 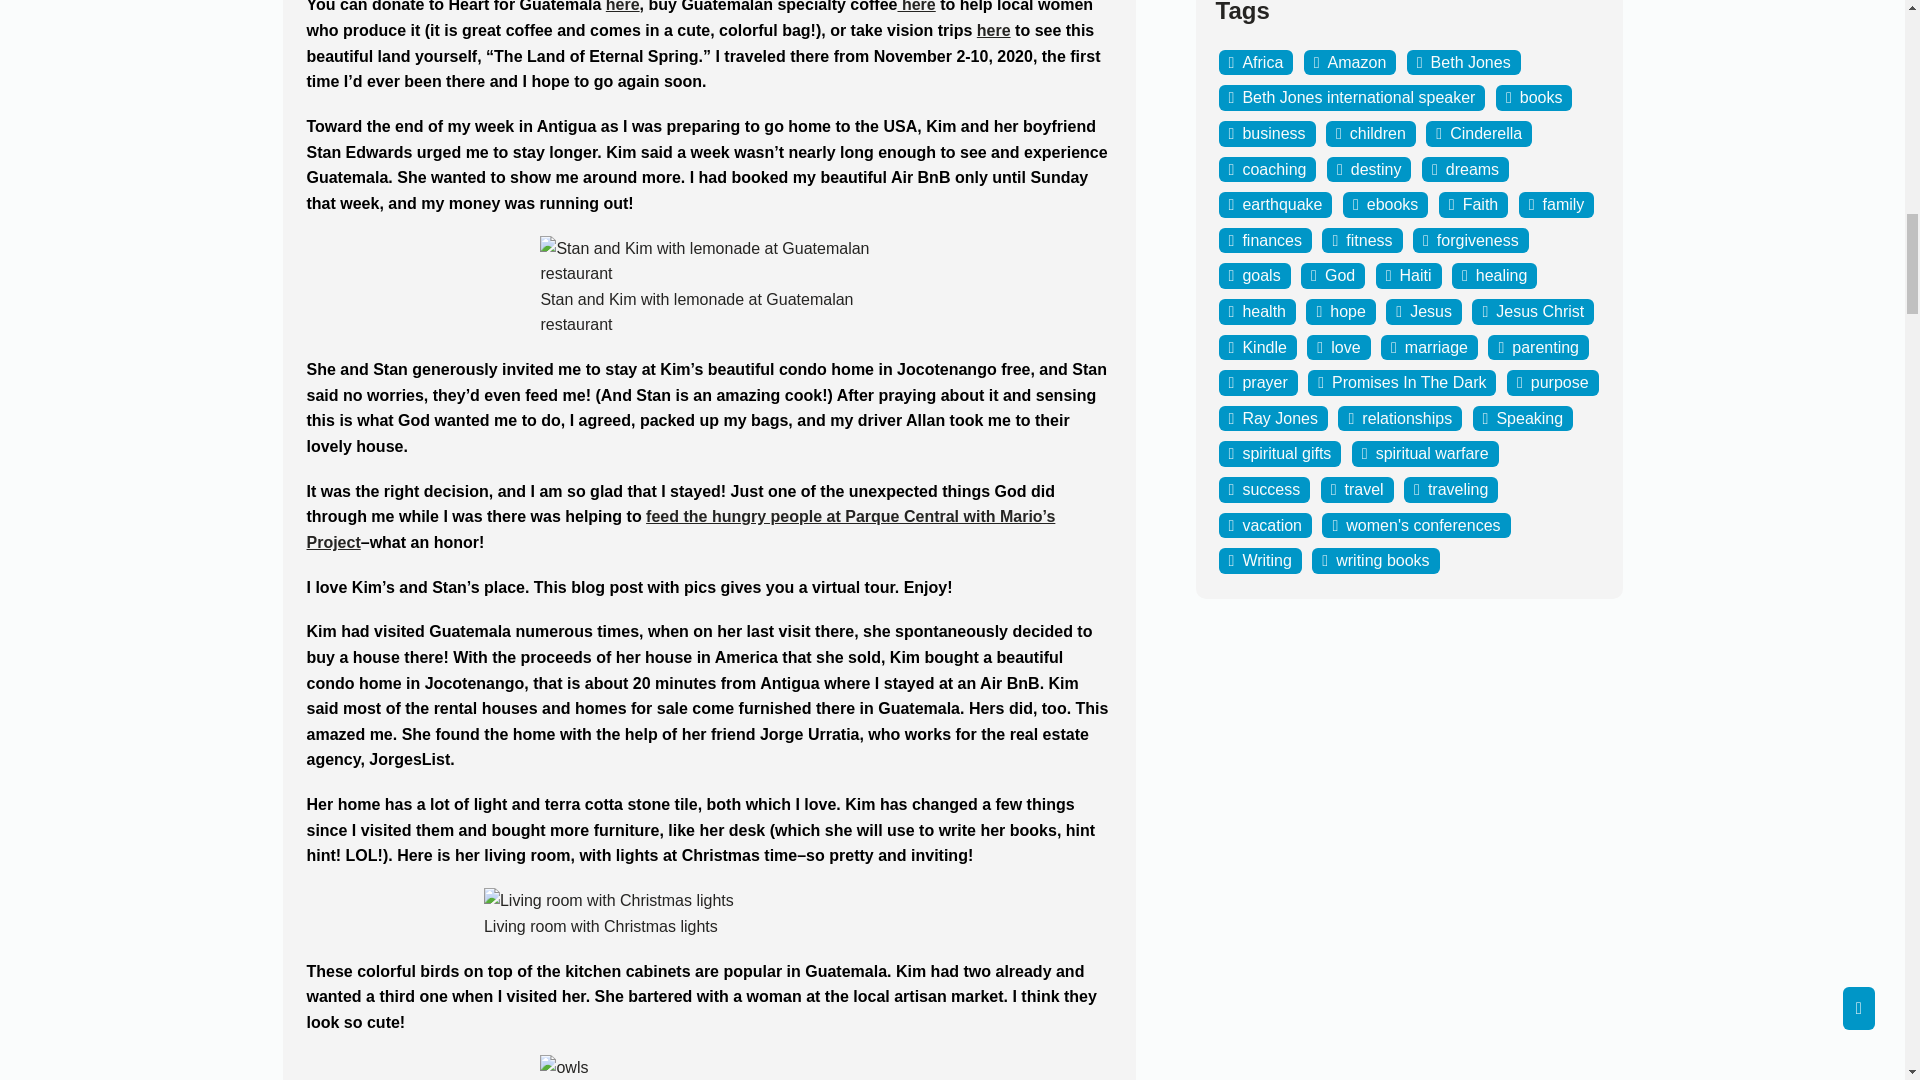 What do you see at coordinates (994, 30) in the screenshot?
I see `here` at bounding box center [994, 30].